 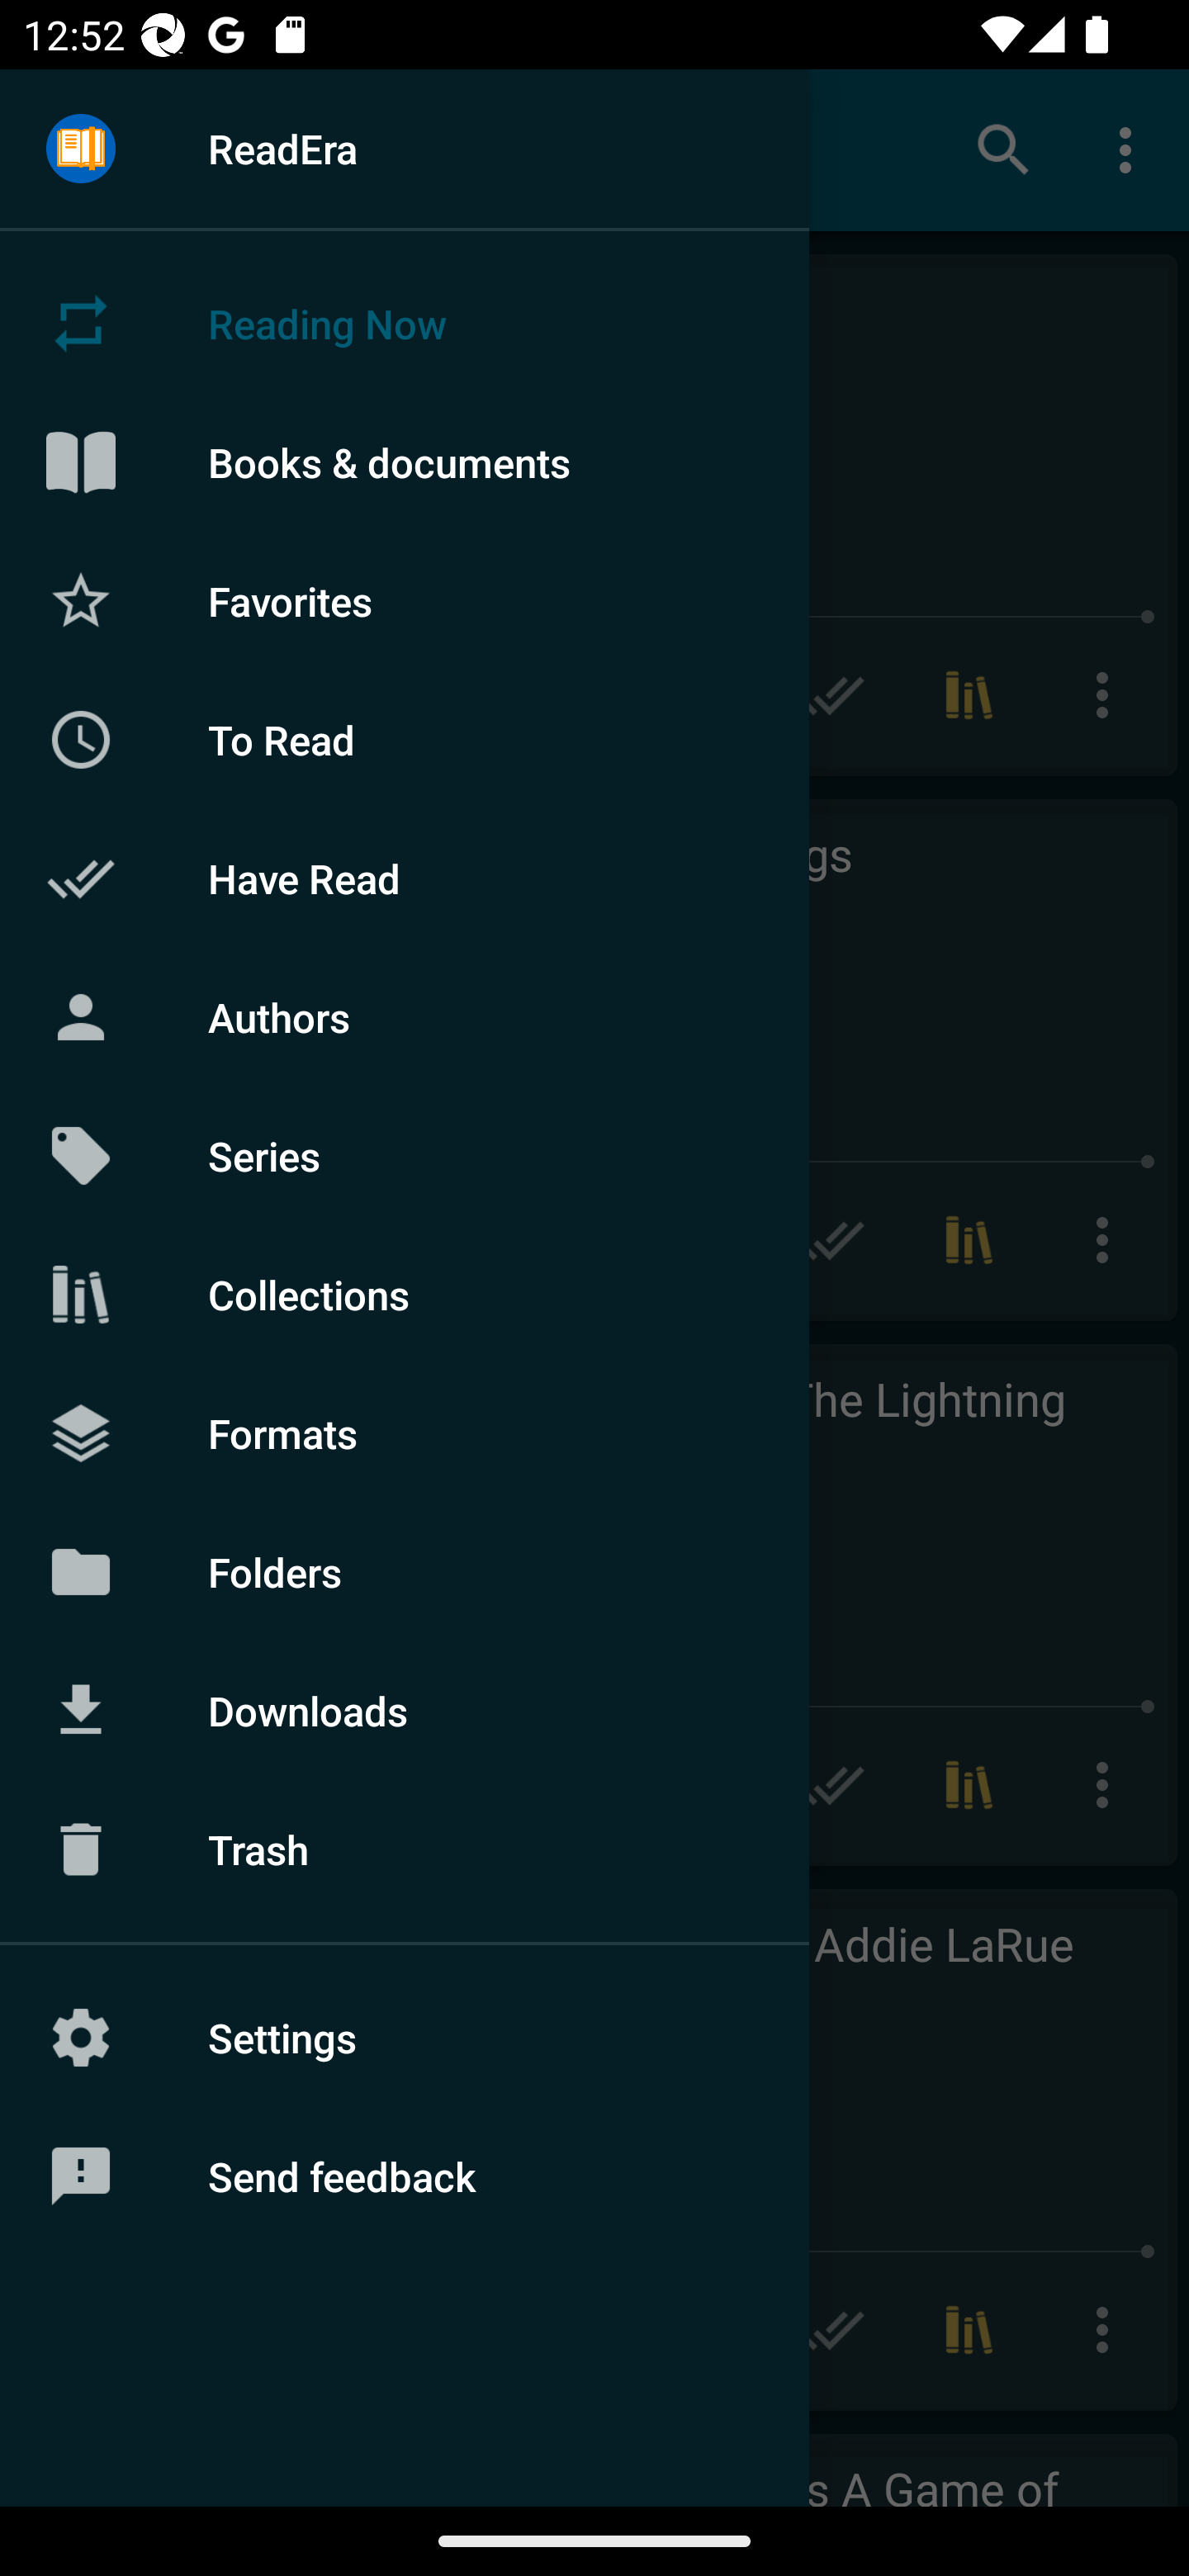 I want to click on Collections, so click(x=405, y=1295).